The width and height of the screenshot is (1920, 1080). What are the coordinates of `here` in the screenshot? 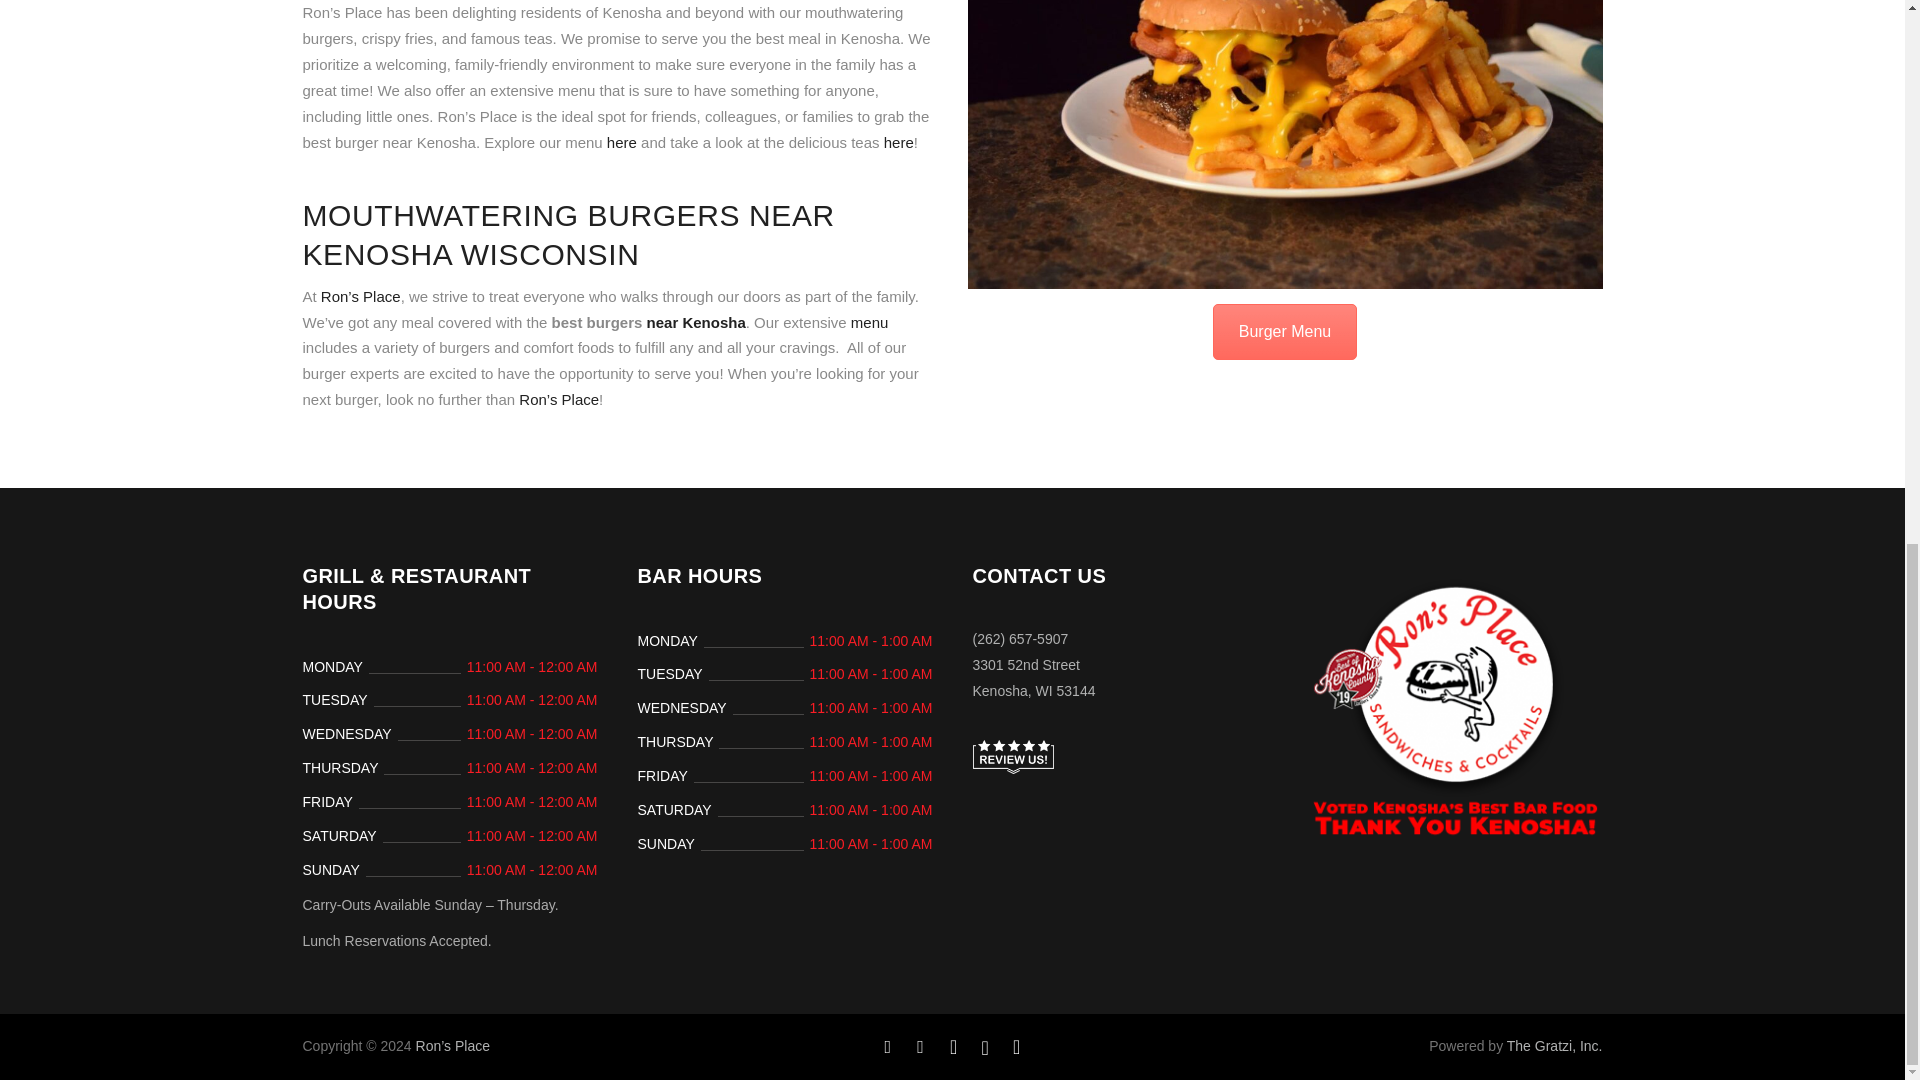 It's located at (622, 142).